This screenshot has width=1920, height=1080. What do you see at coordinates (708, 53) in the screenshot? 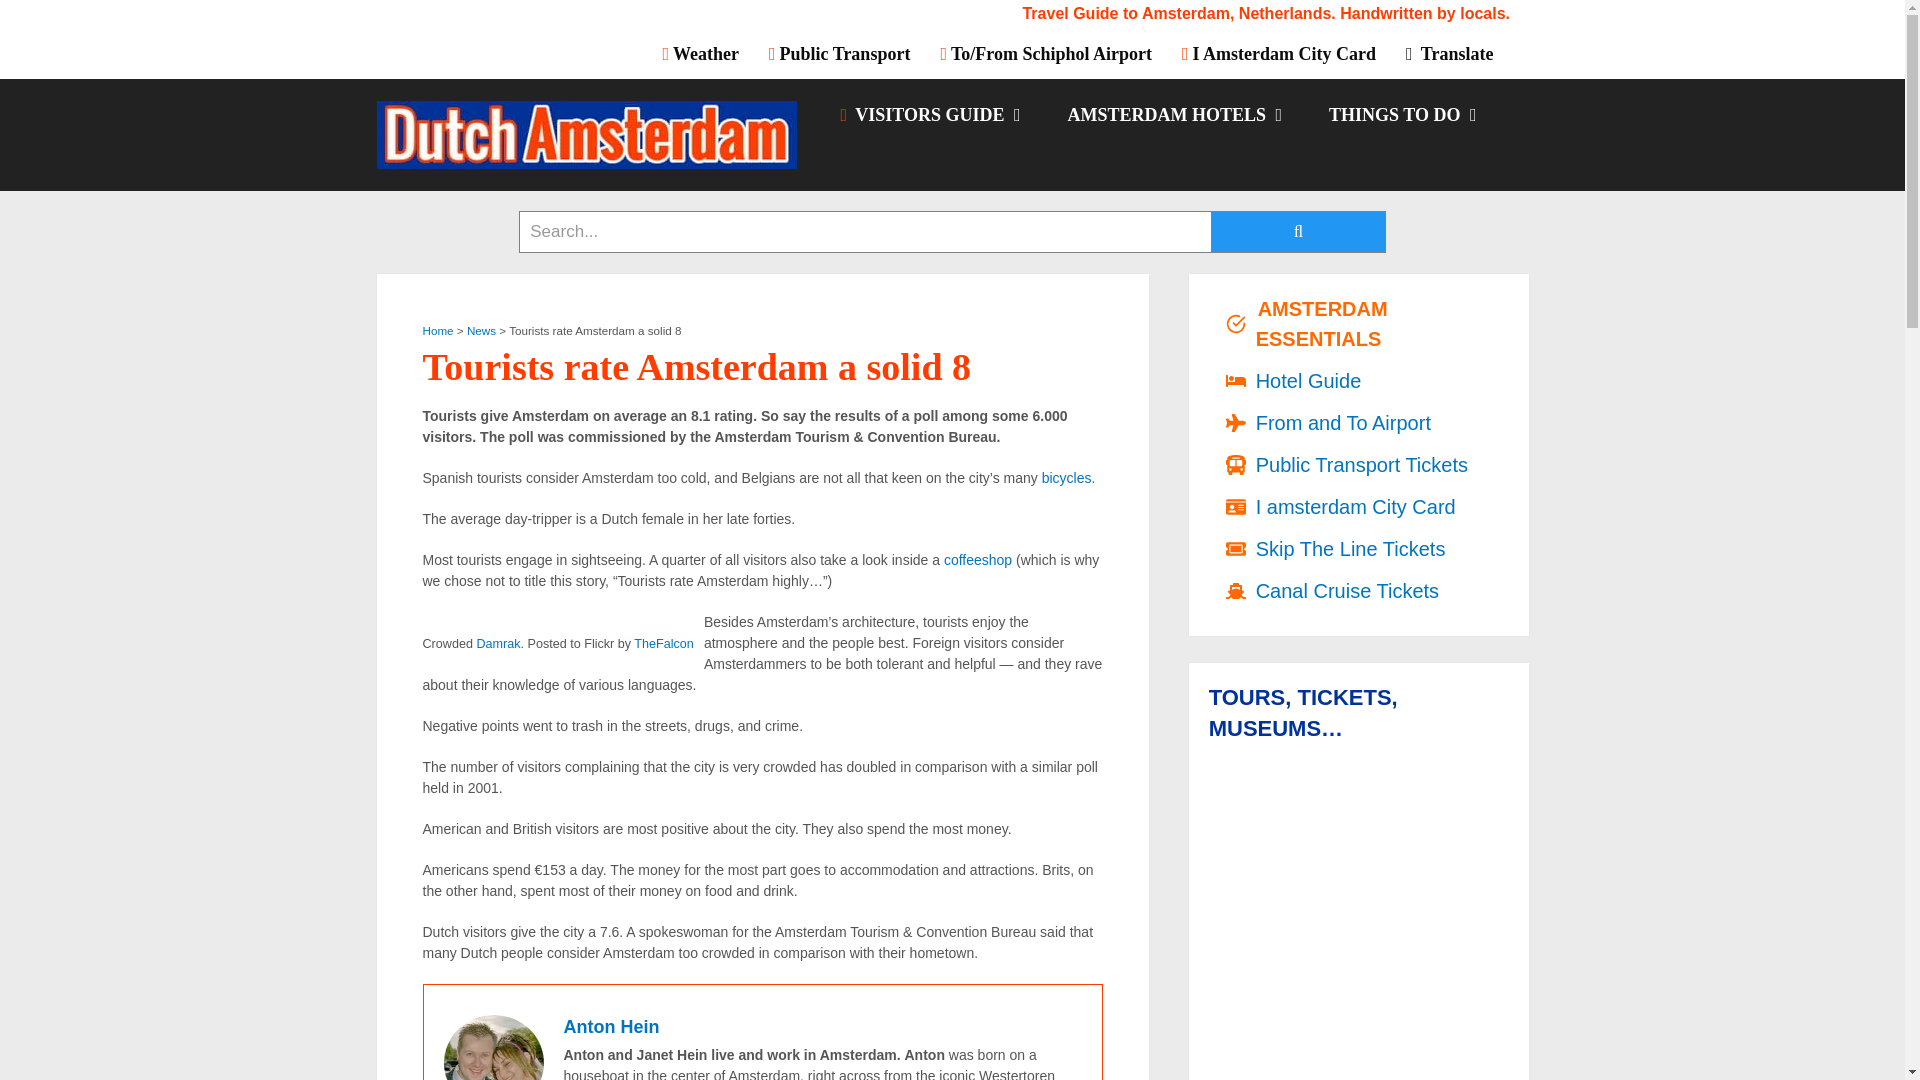
I see `Weather` at bounding box center [708, 53].